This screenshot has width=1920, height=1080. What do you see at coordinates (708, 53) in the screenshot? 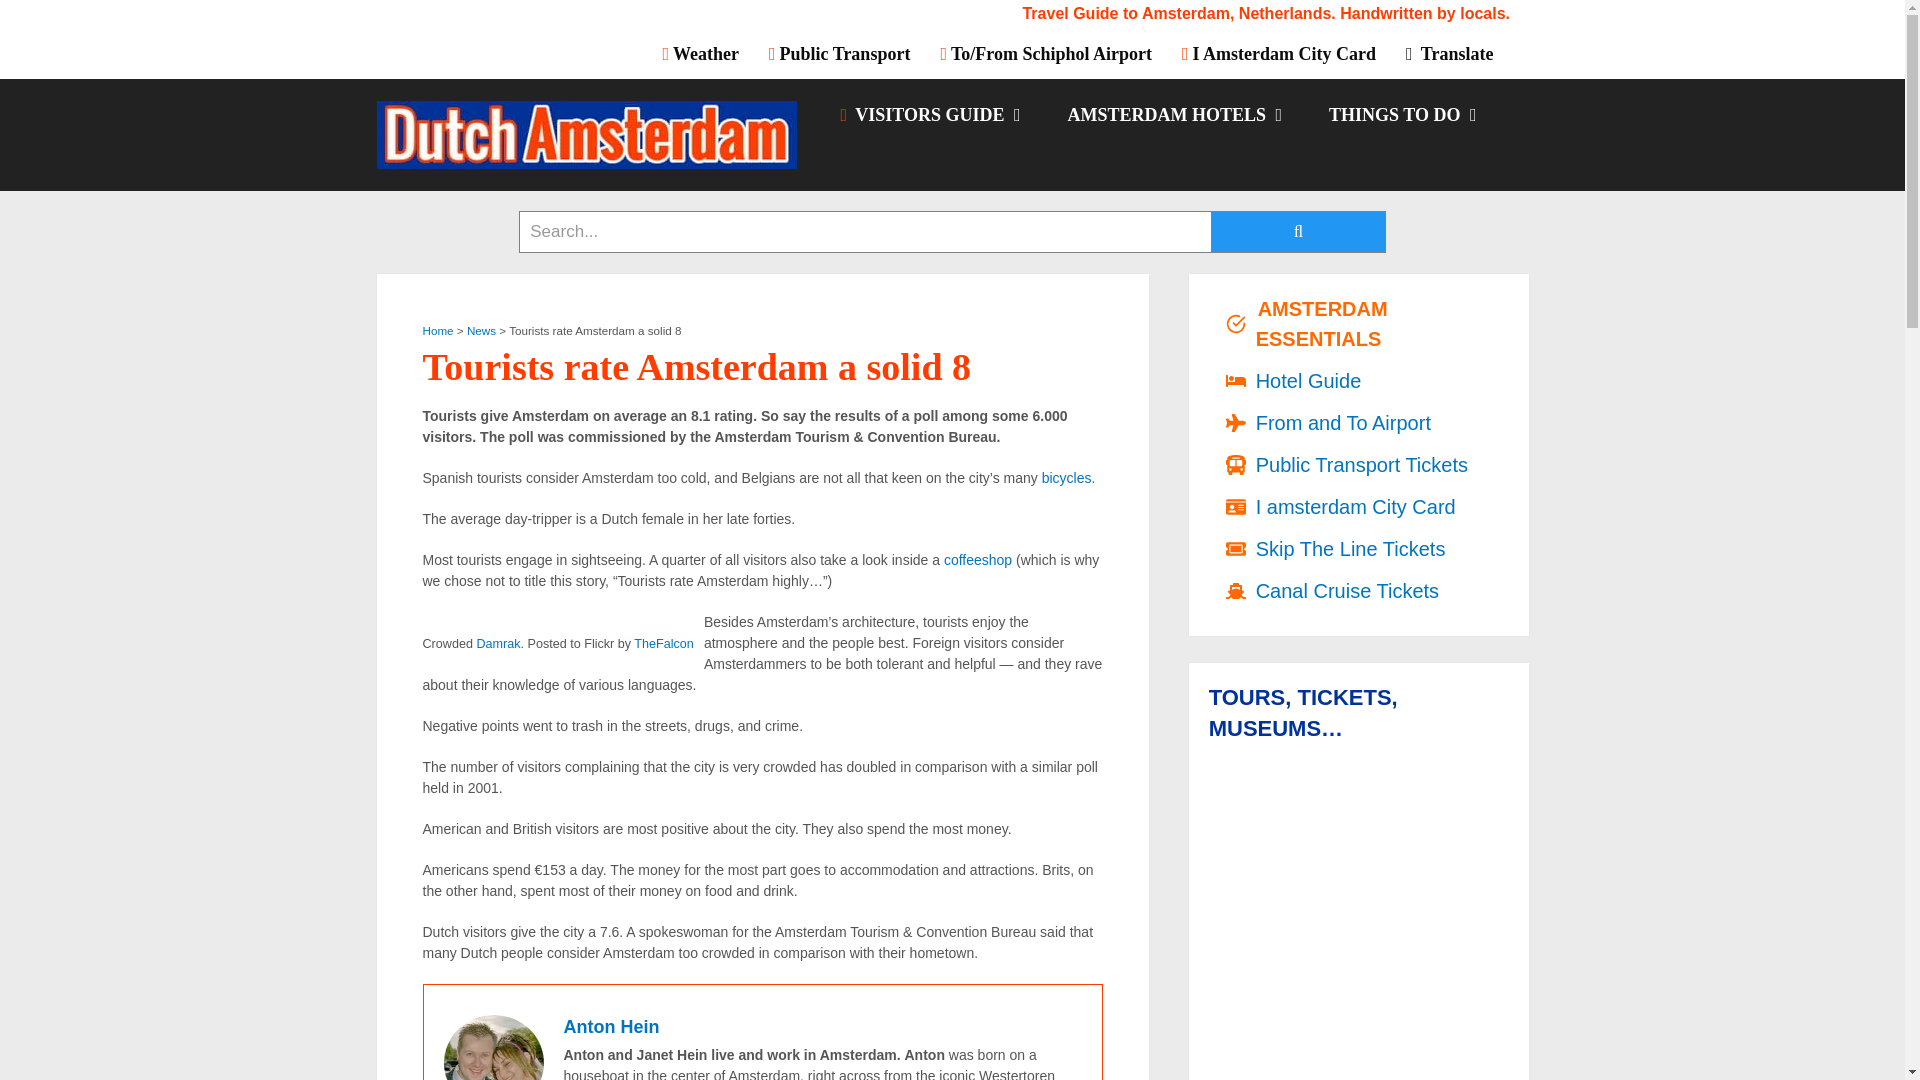
I see `Weather` at bounding box center [708, 53].